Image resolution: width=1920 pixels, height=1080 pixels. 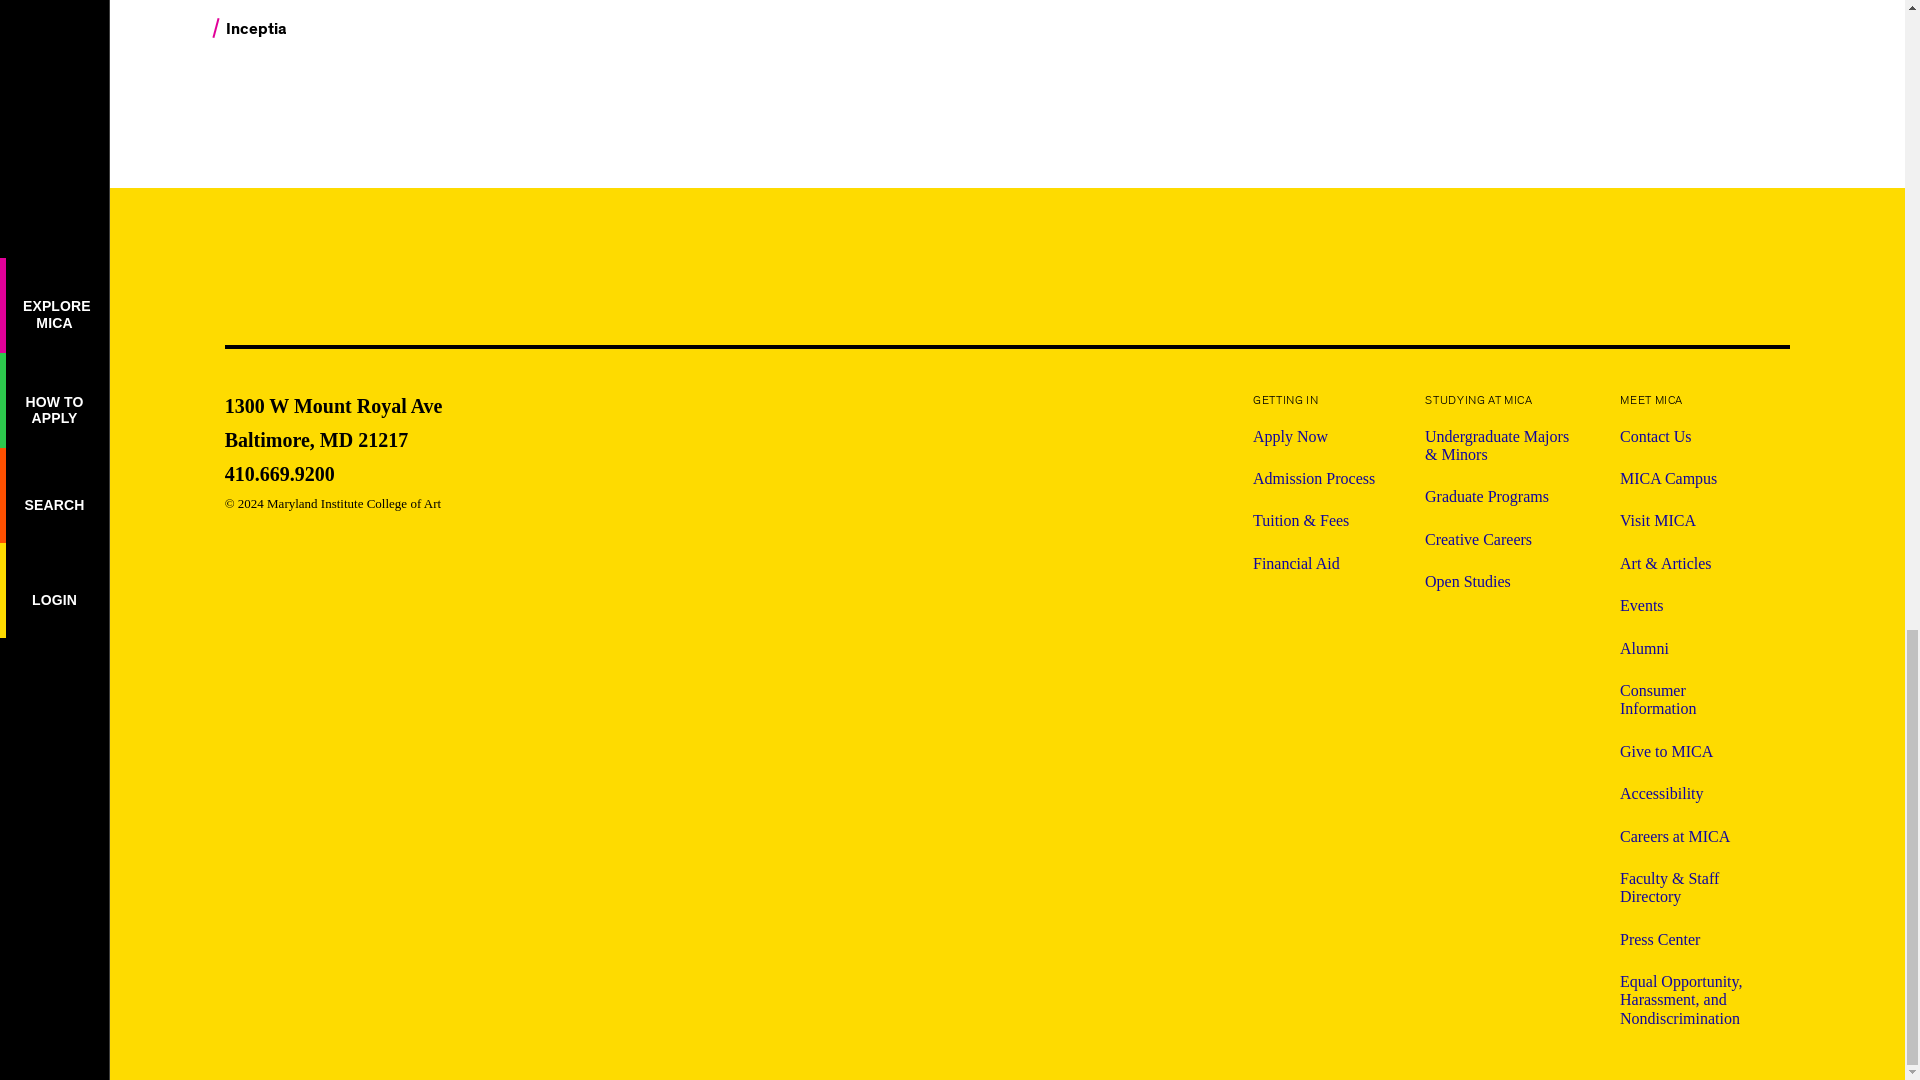 What do you see at coordinates (334, 420) in the screenshot?
I see `Facebook` at bounding box center [334, 420].